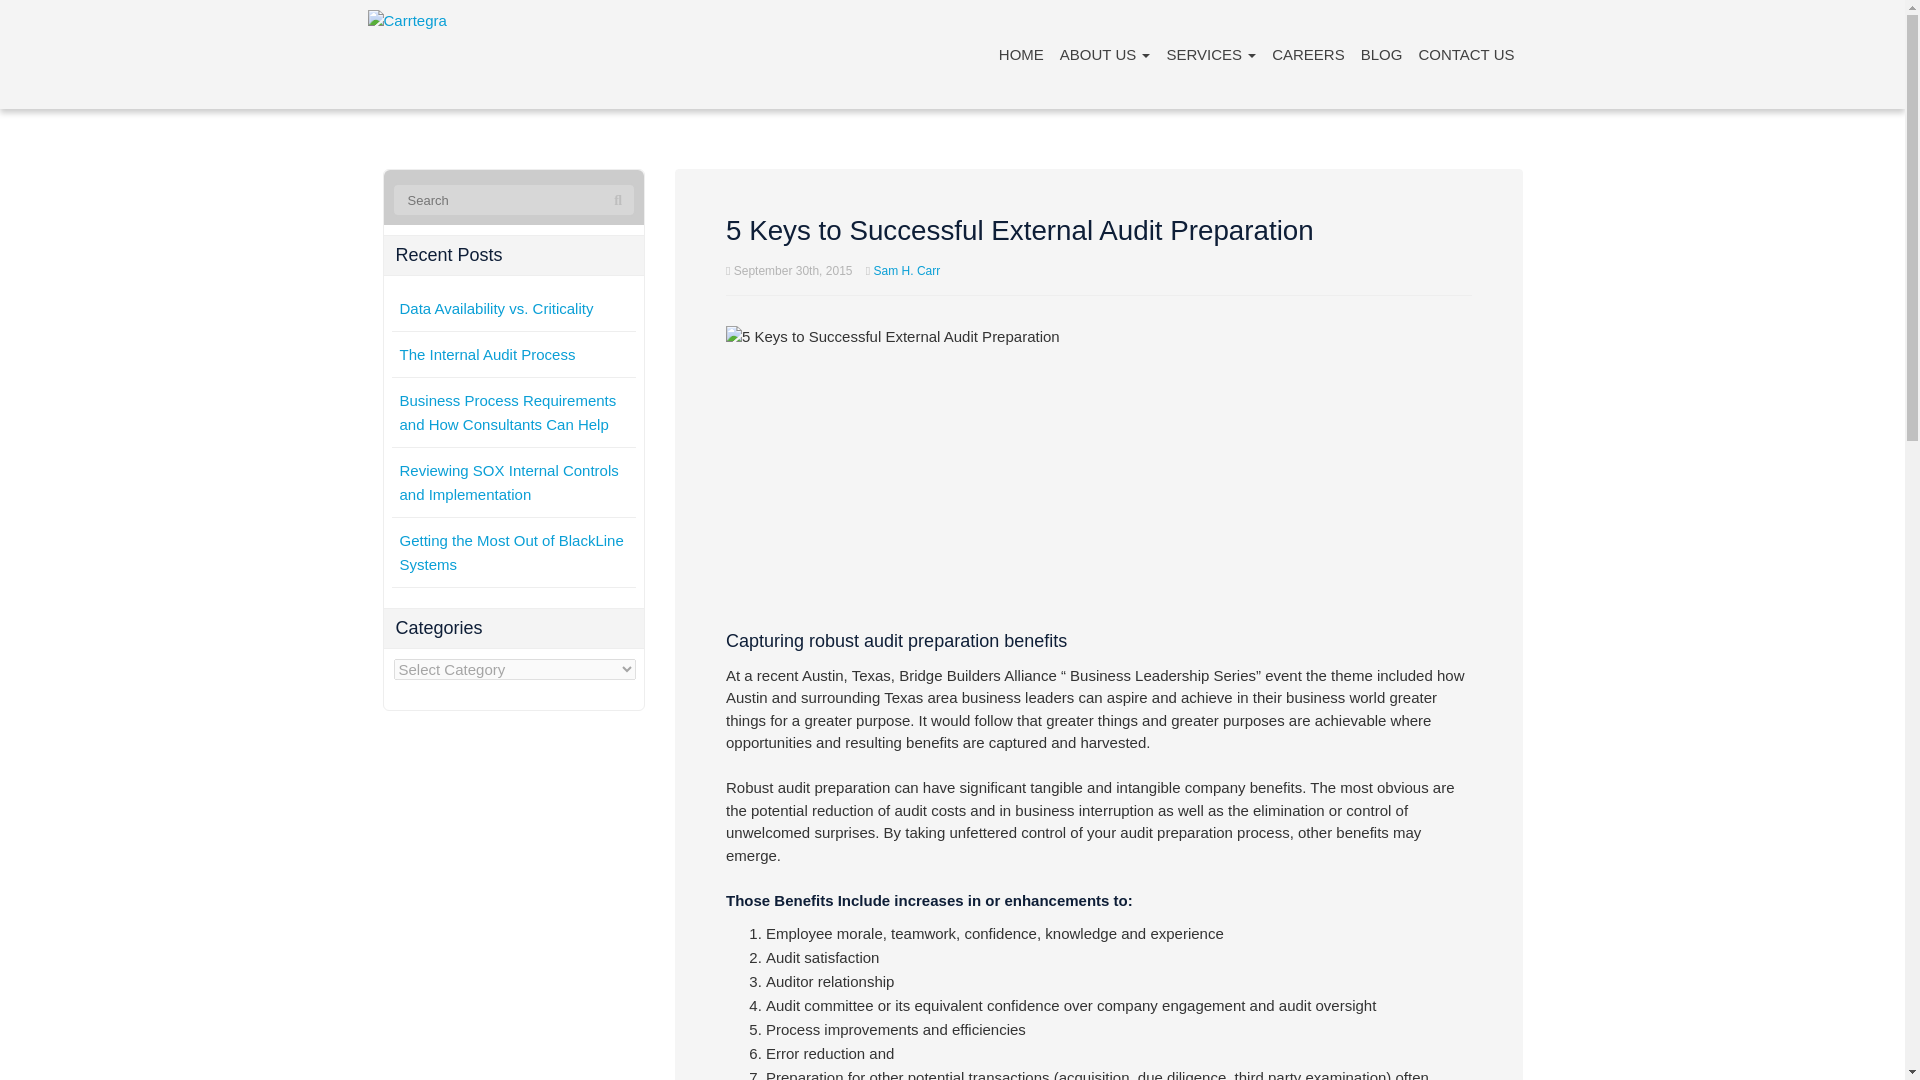 The width and height of the screenshot is (1920, 1080). I want to click on Sam H. Carr, so click(906, 270).